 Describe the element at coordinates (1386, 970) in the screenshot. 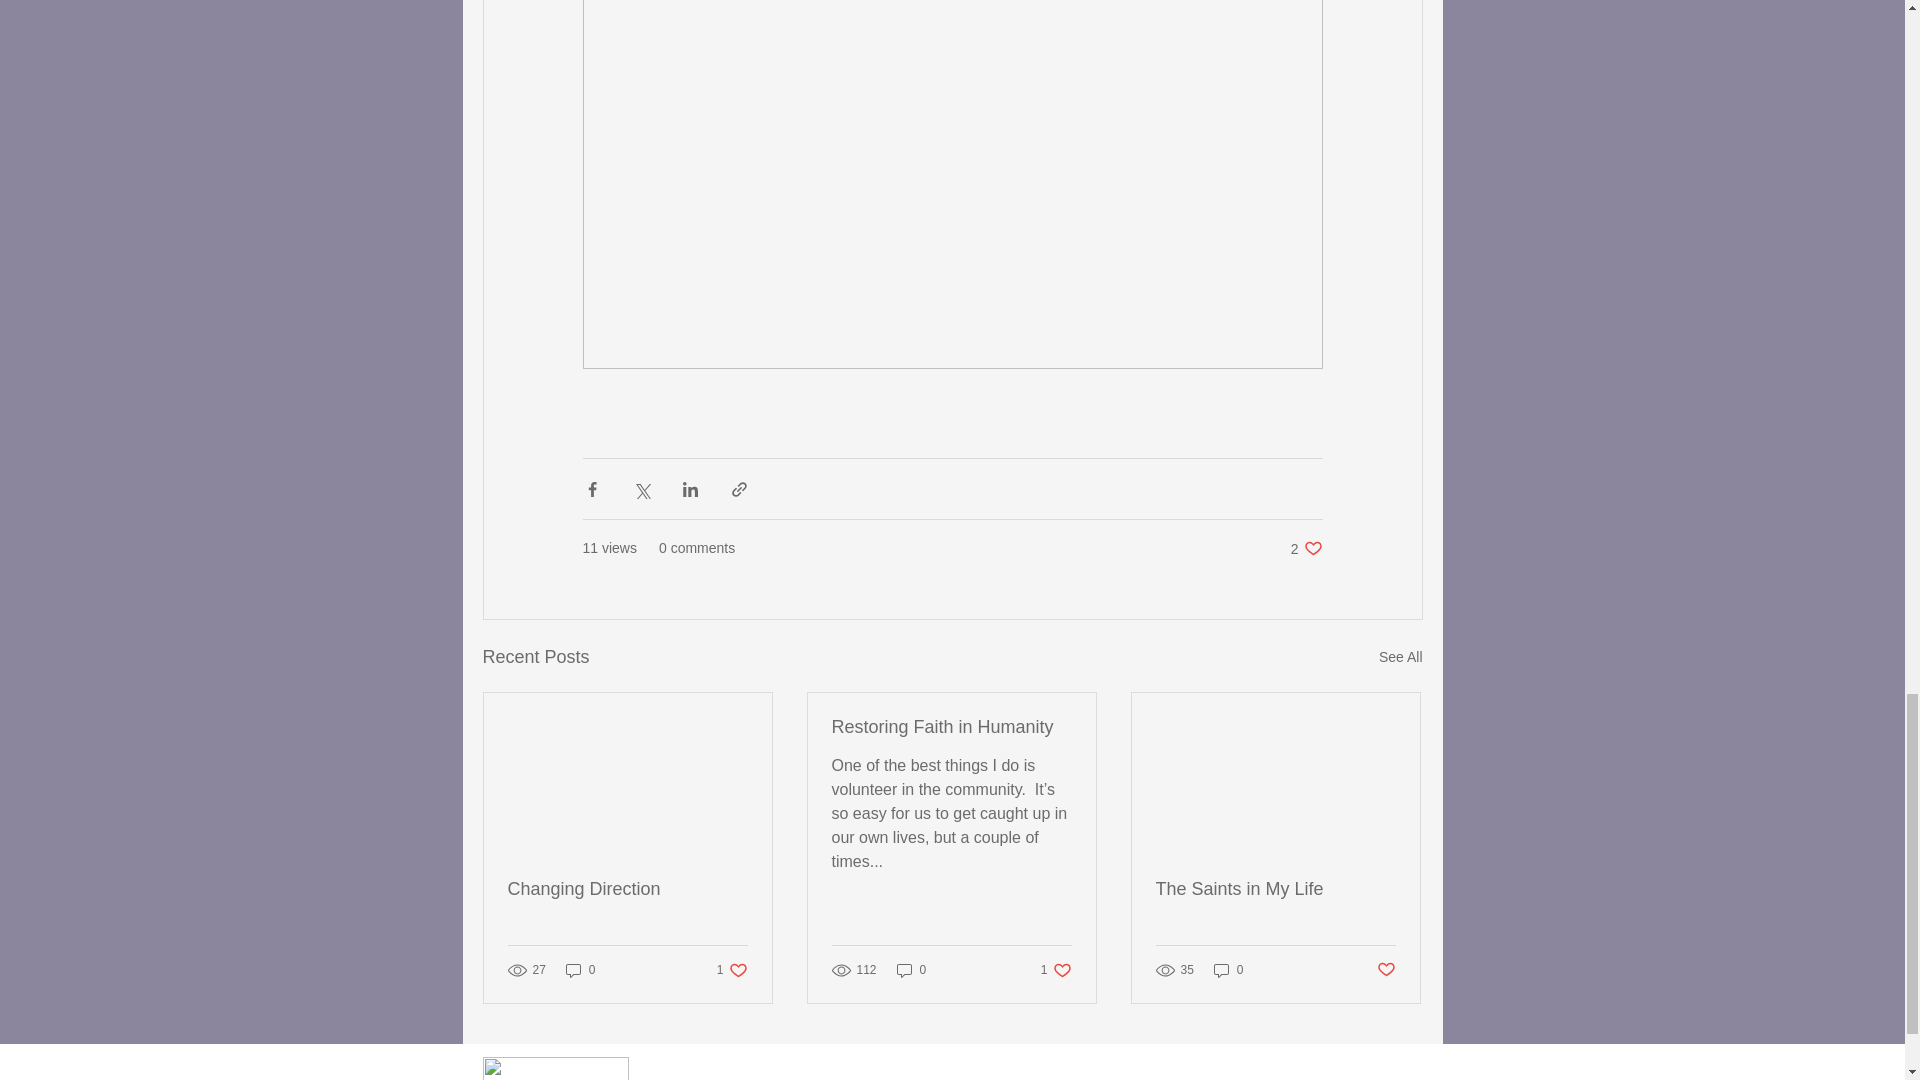

I see `0` at that location.